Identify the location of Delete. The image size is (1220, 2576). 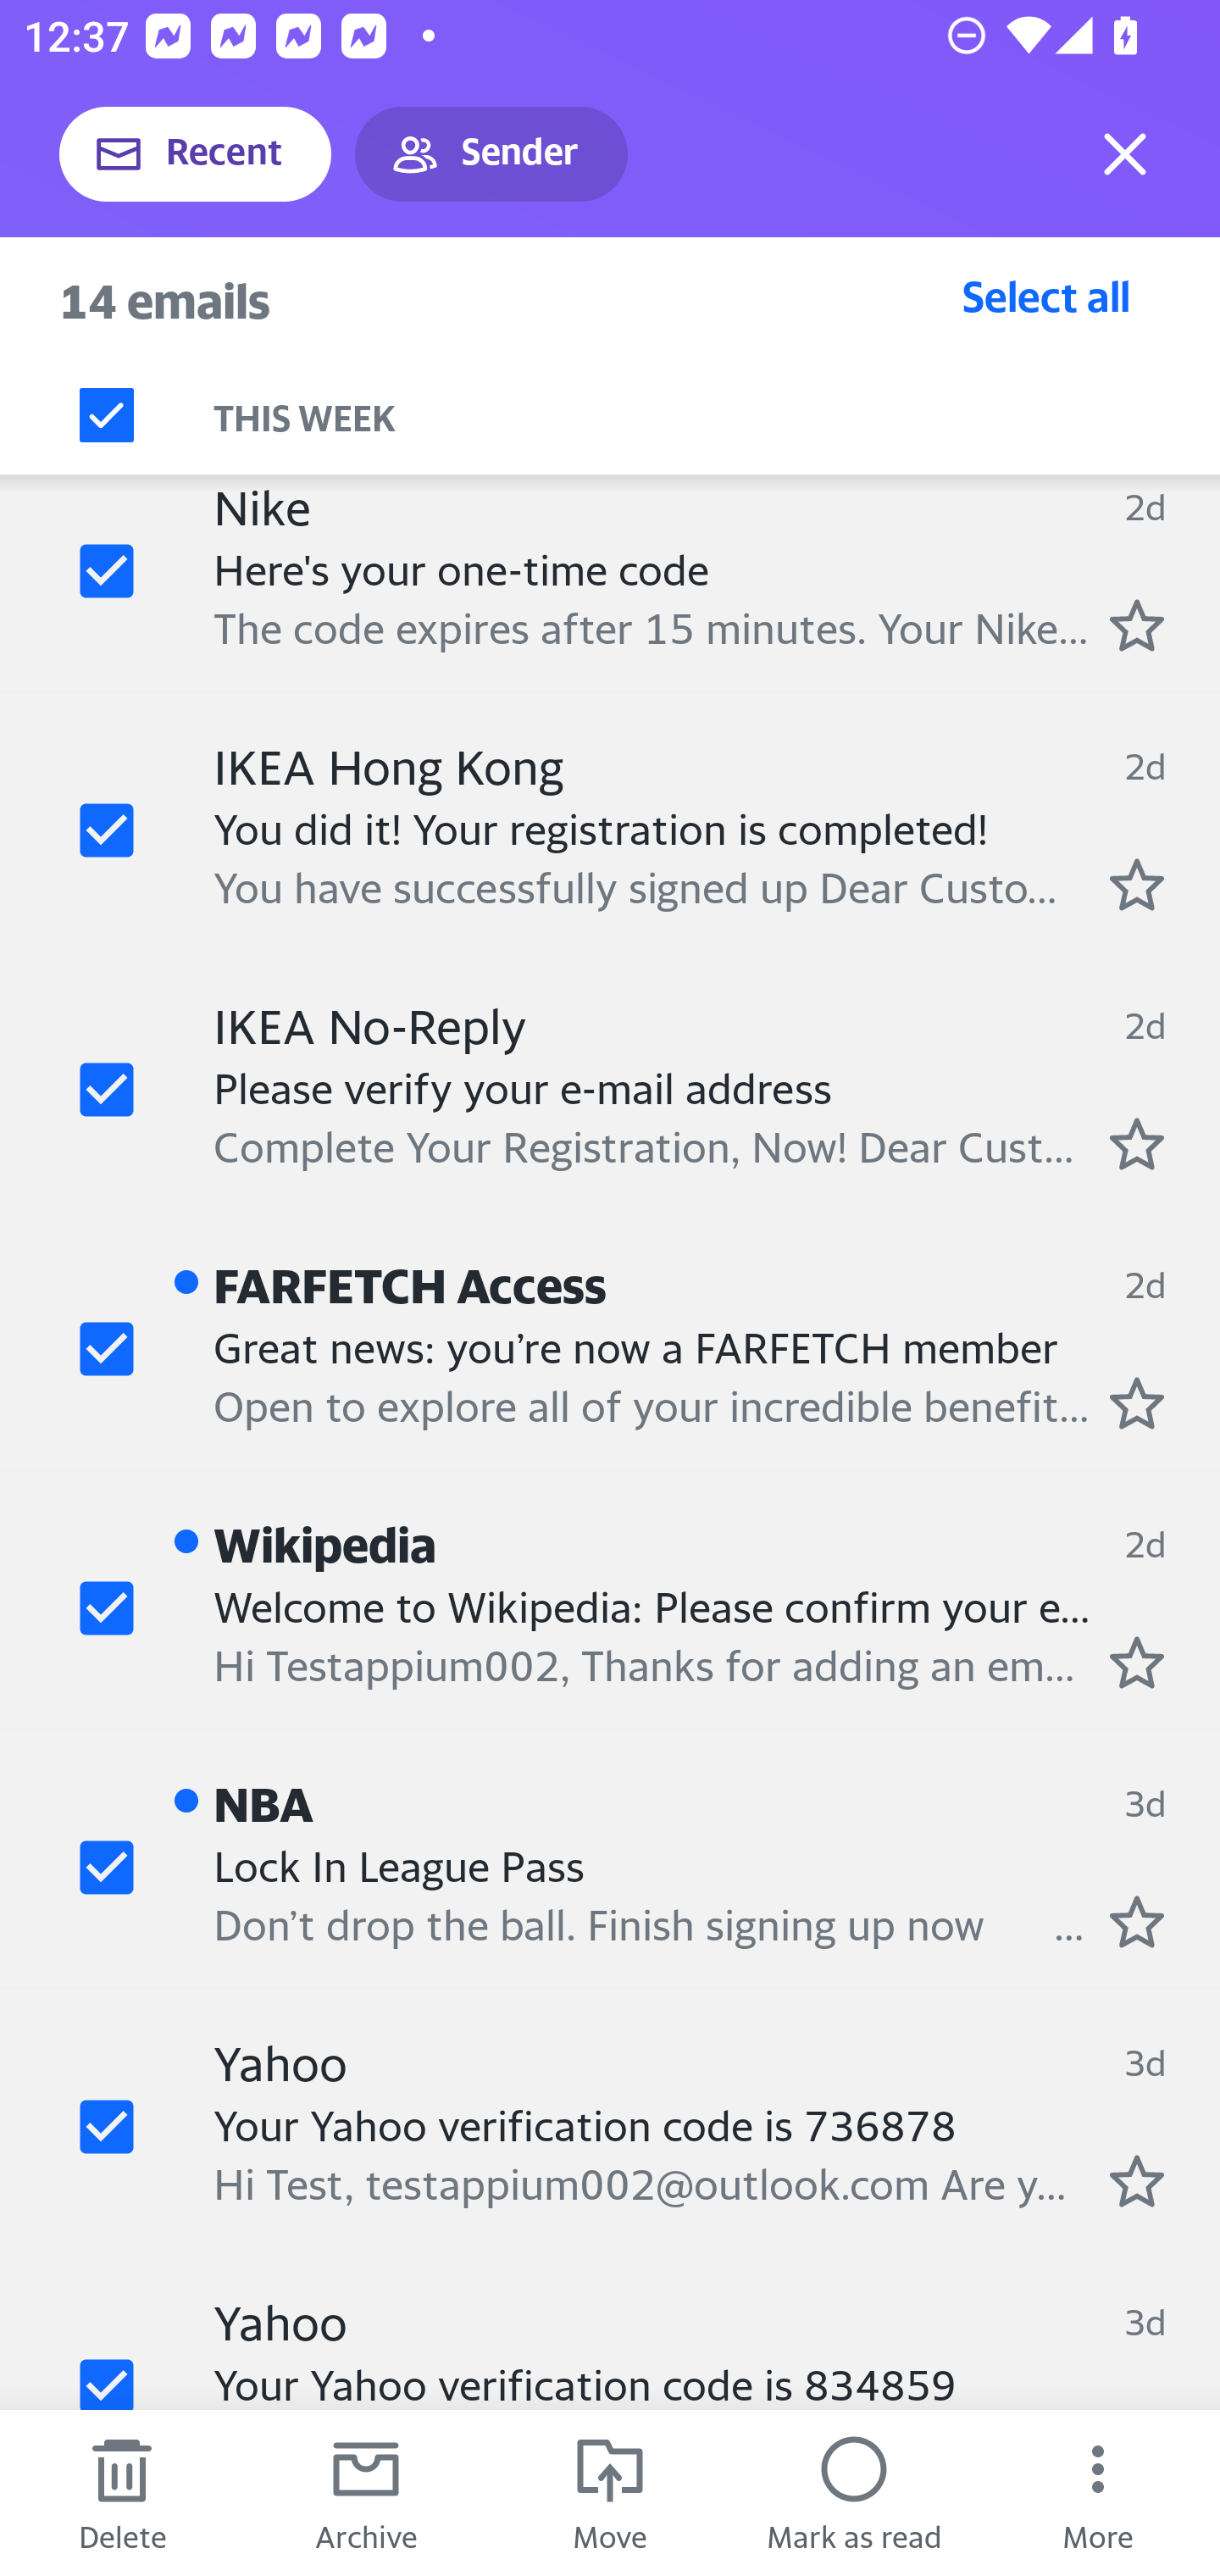
(122, 2493).